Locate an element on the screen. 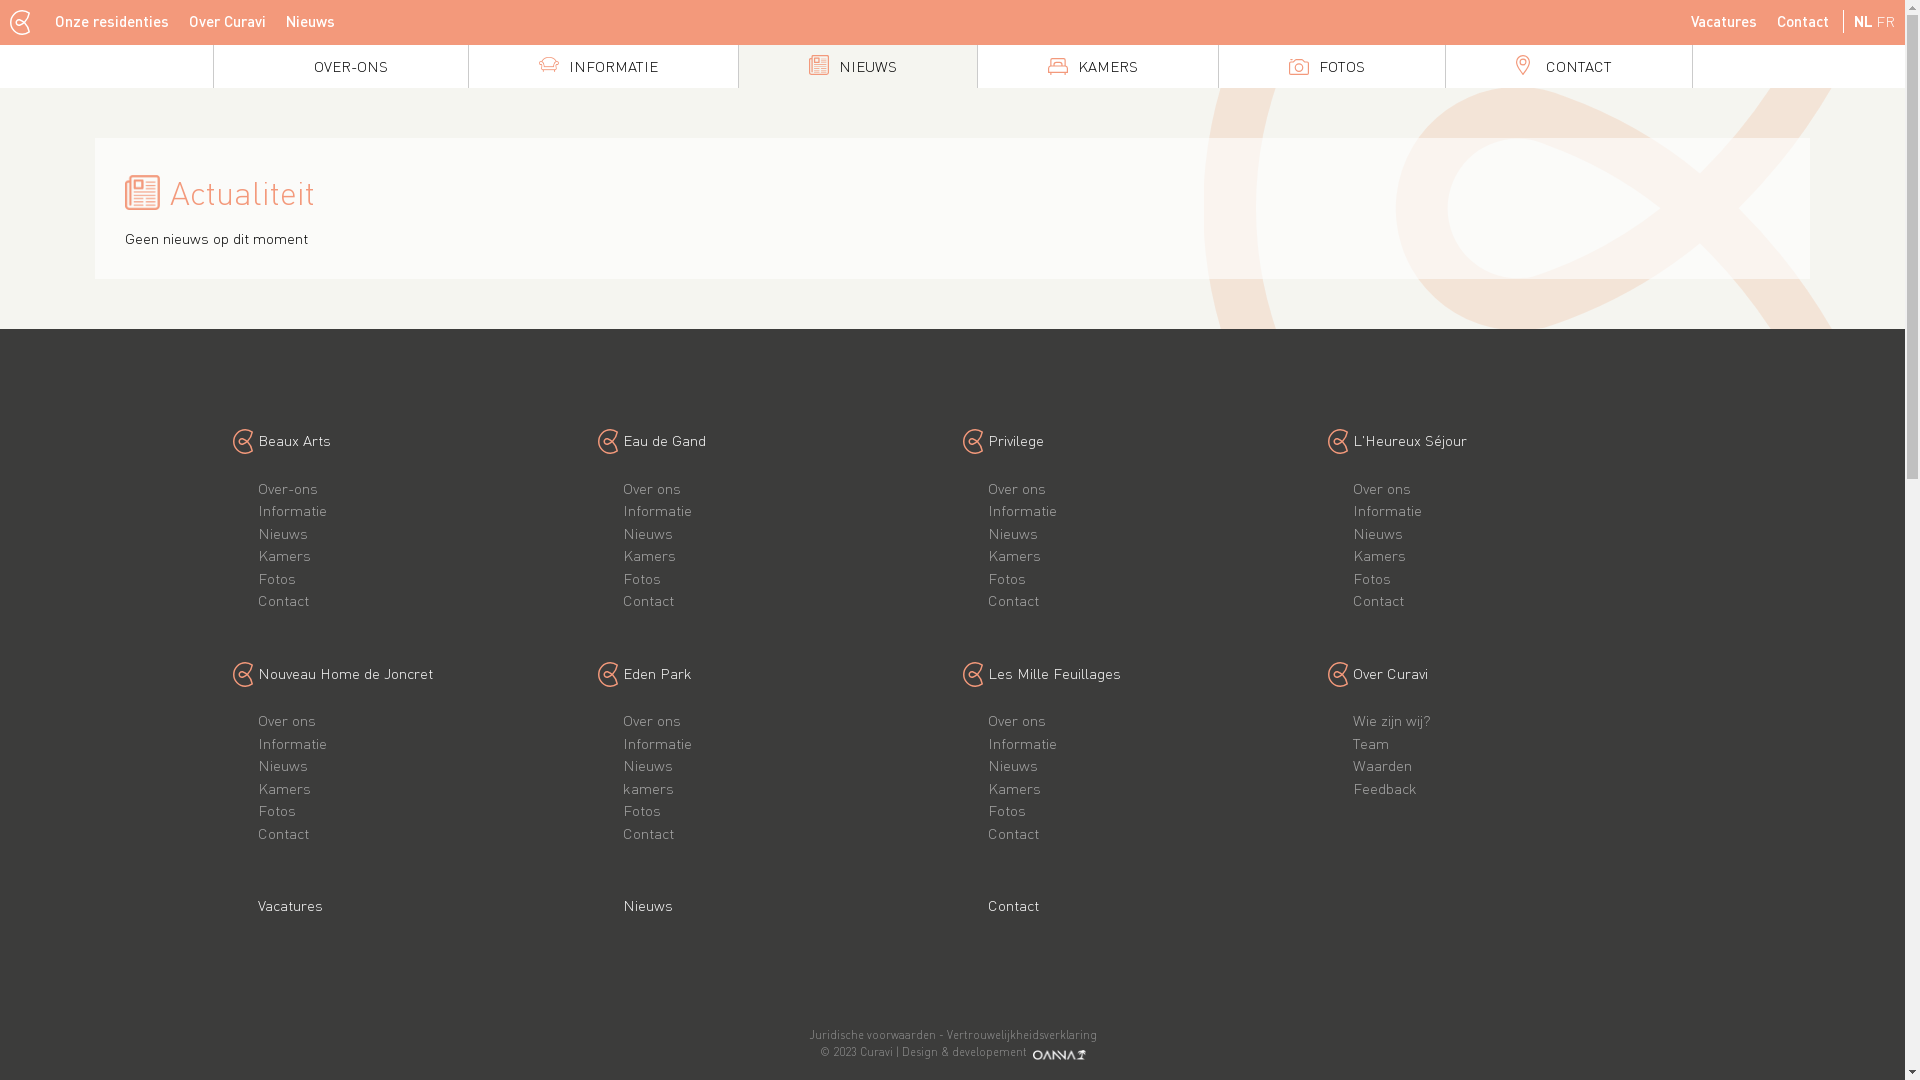 This screenshot has width=1920, height=1080. Nieuws is located at coordinates (647, 533).